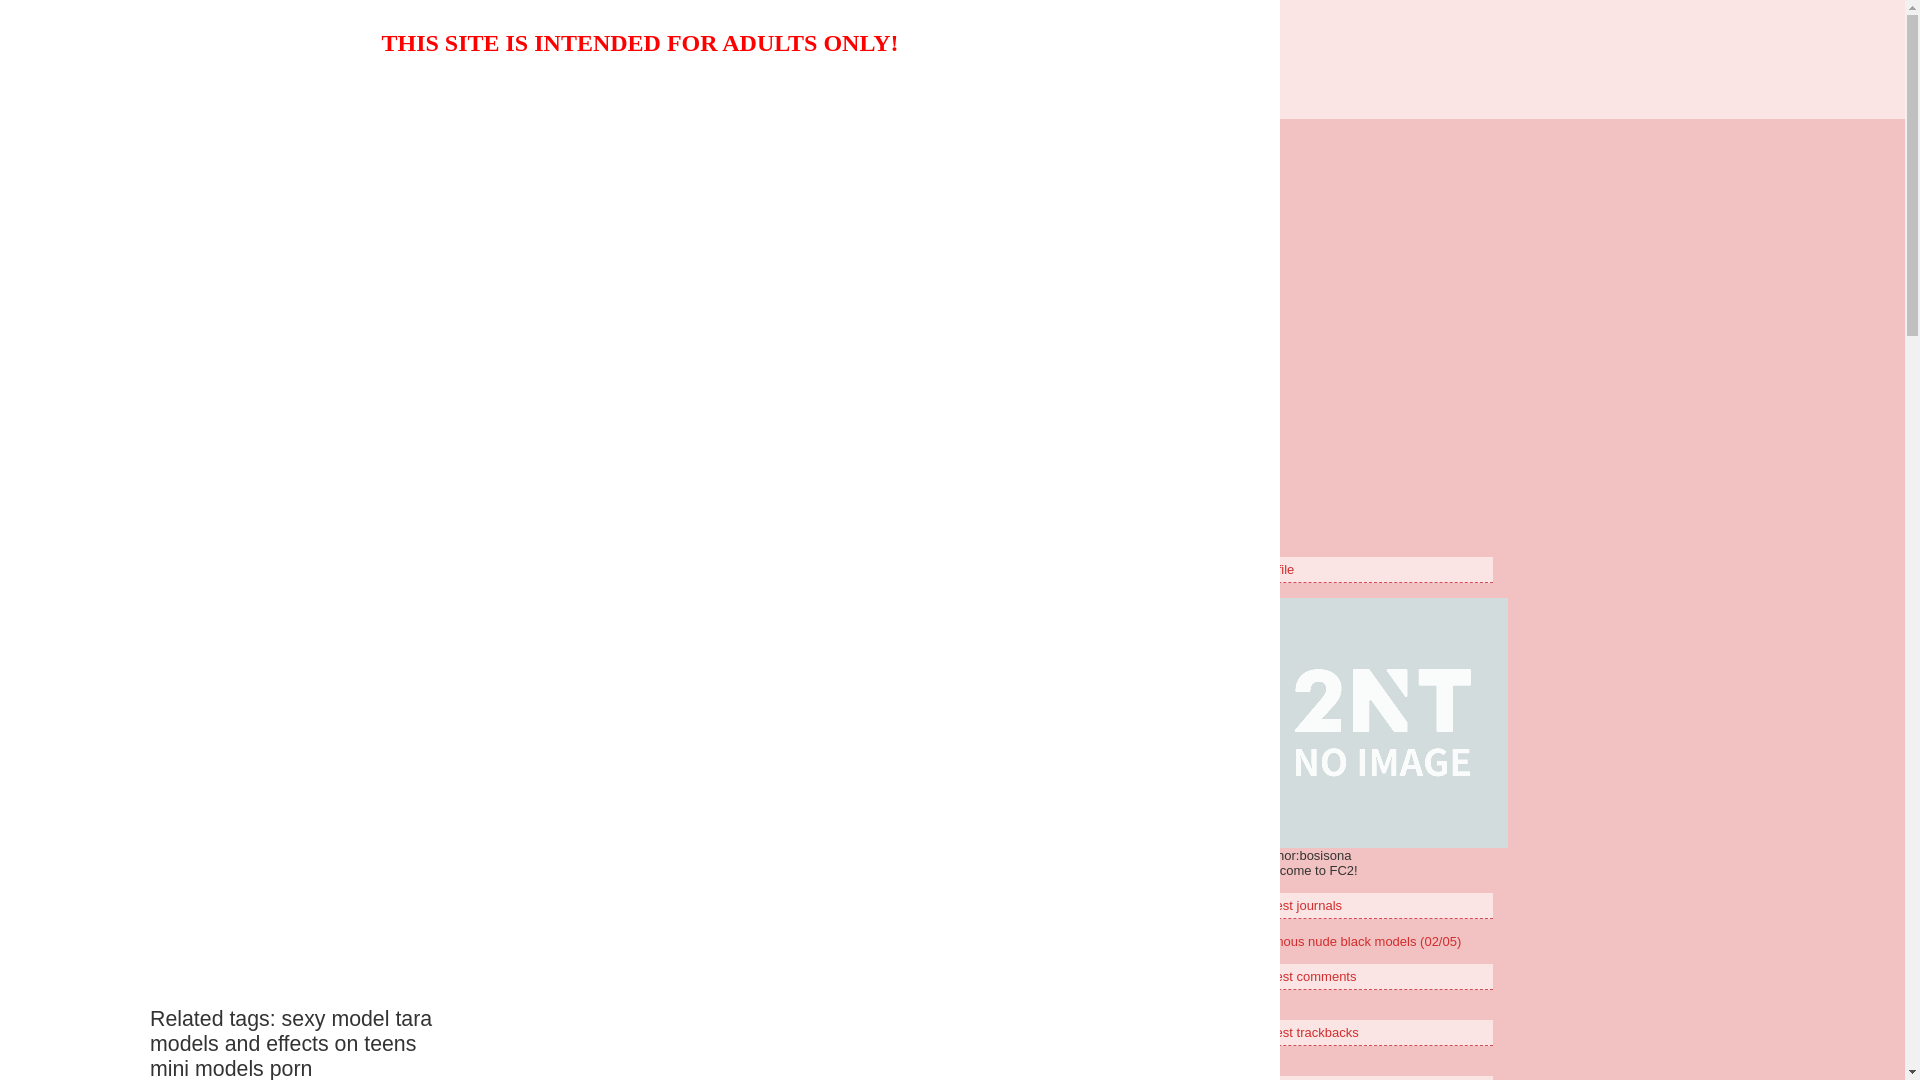 The width and height of the screenshot is (1920, 1080). Describe the element at coordinates (810, 354) in the screenshot. I see `HOME` at that location.